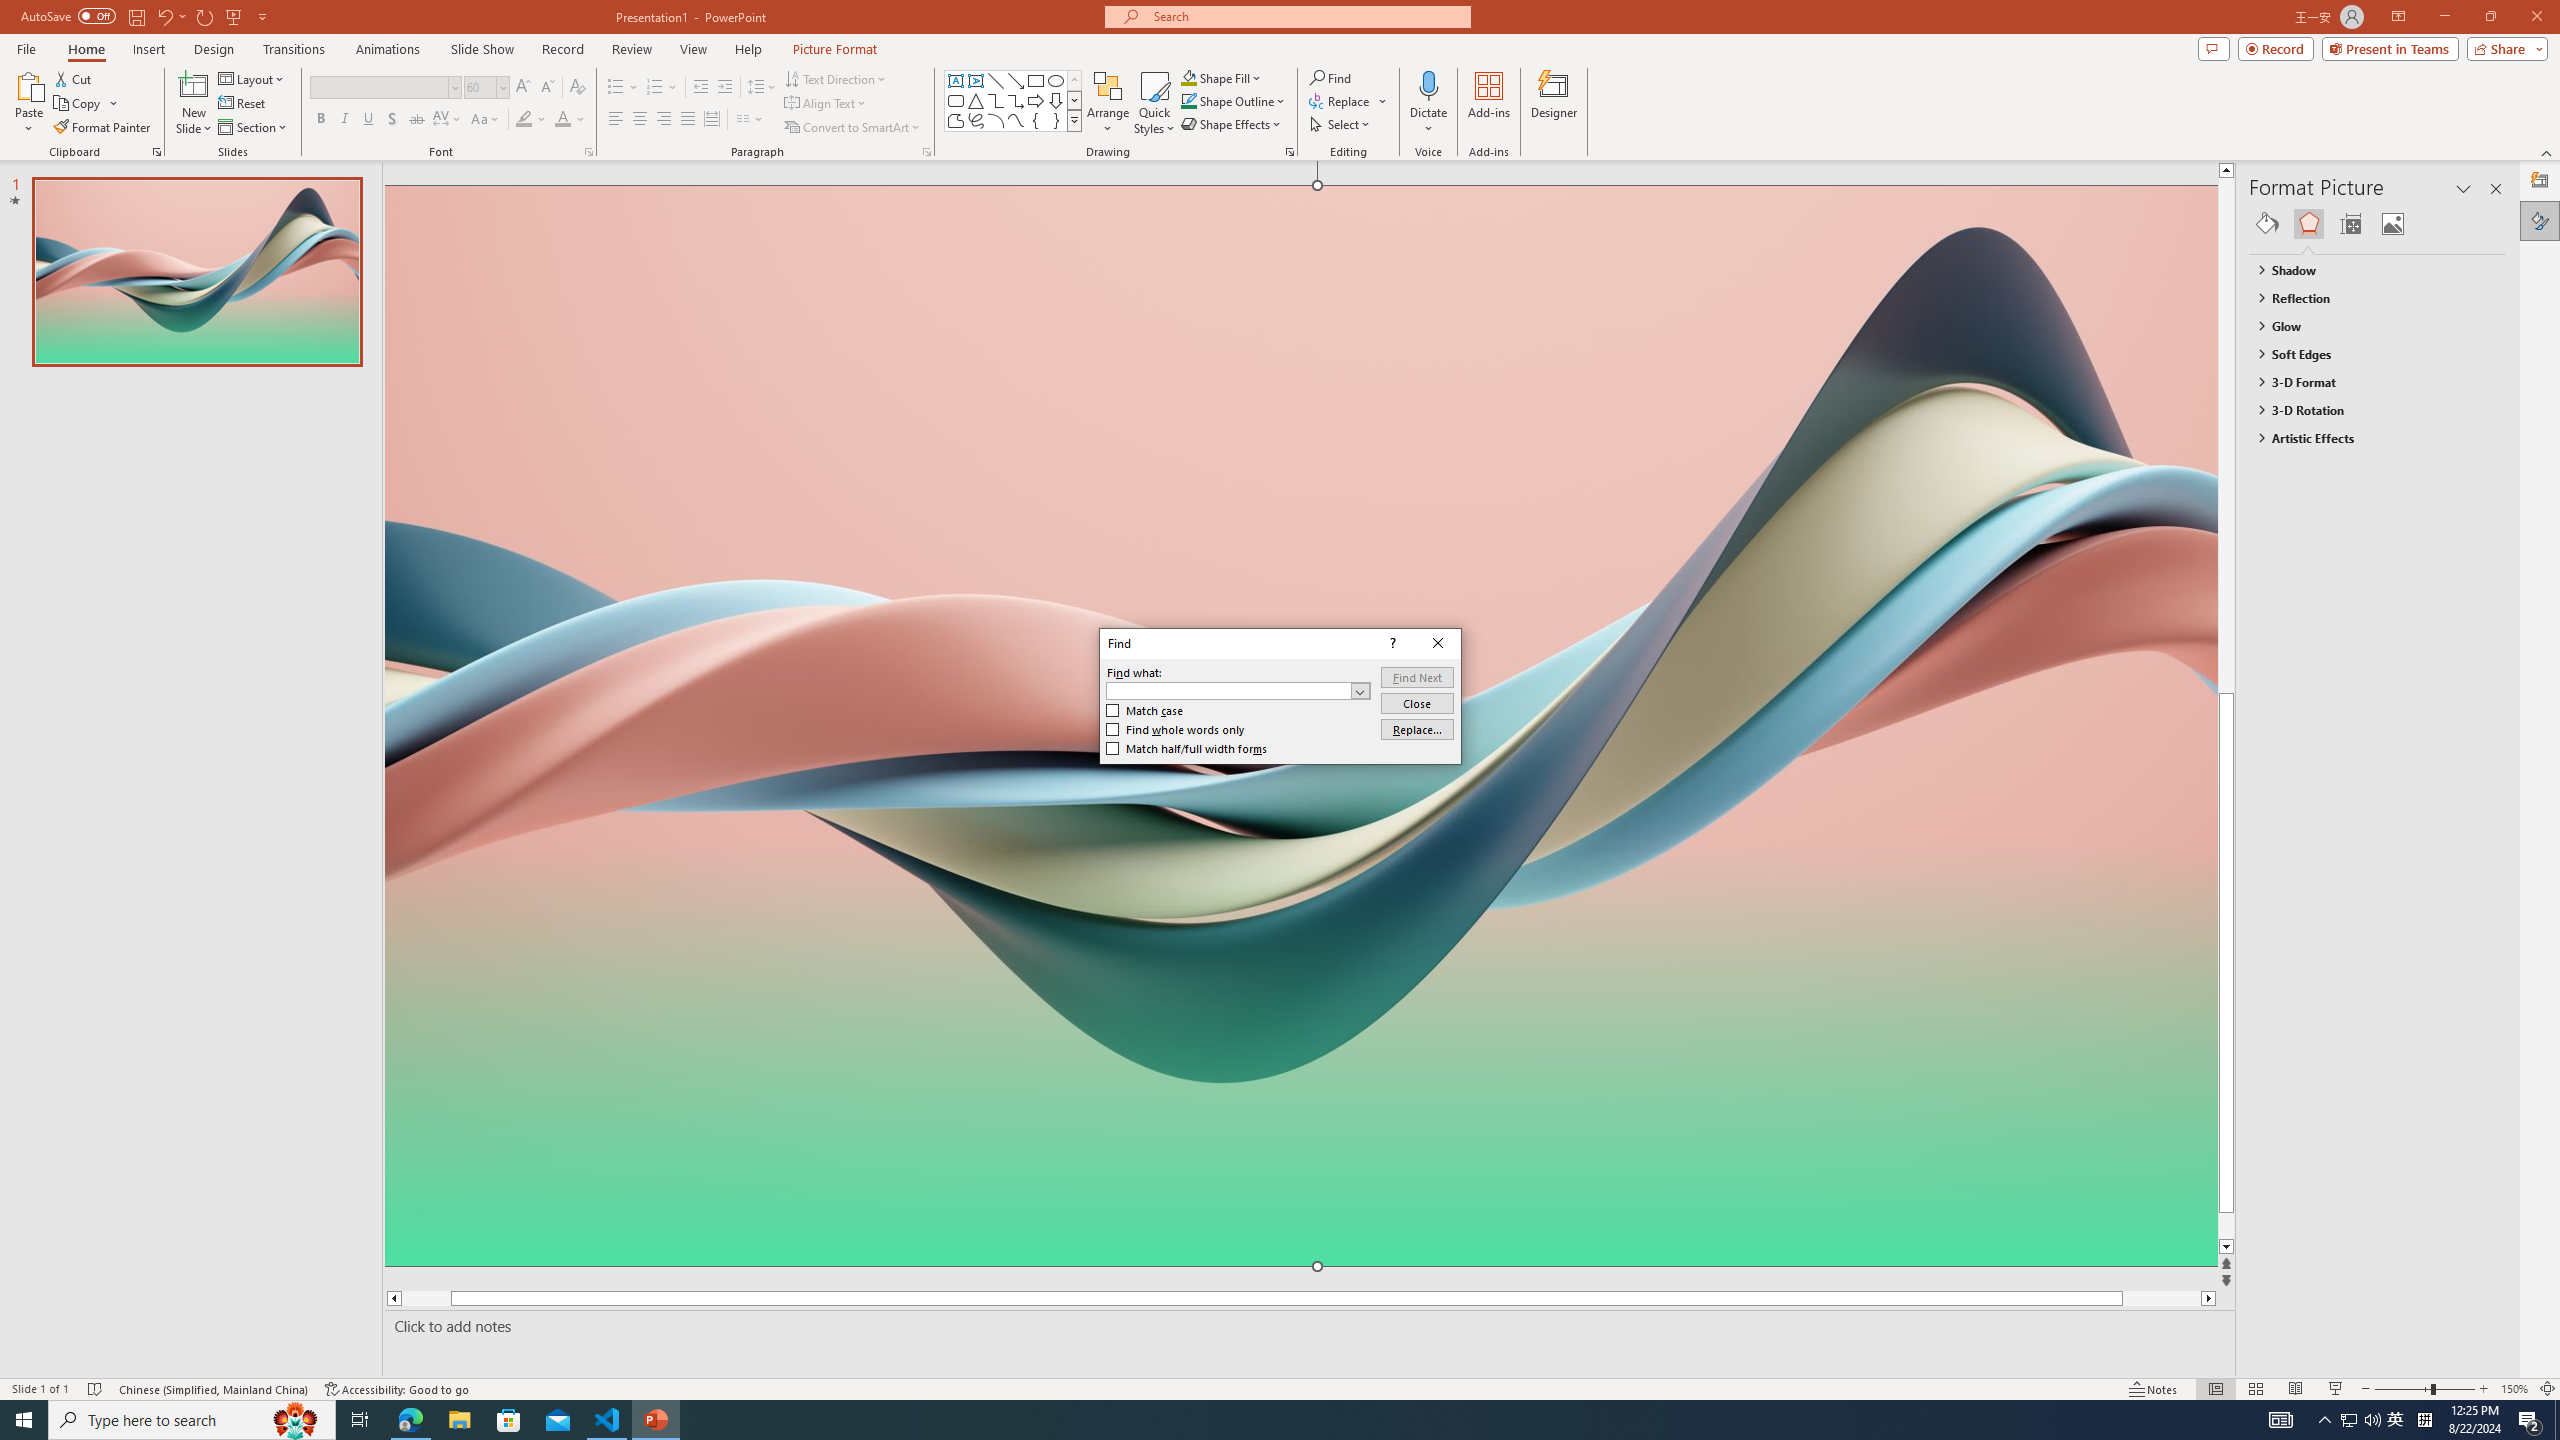 Image resolution: width=2560 pixels, height=1440 pixels. Describe the element at coordinates (2361, 1420) in the screenshot. I see `User Promoted Notification Area` at that location.